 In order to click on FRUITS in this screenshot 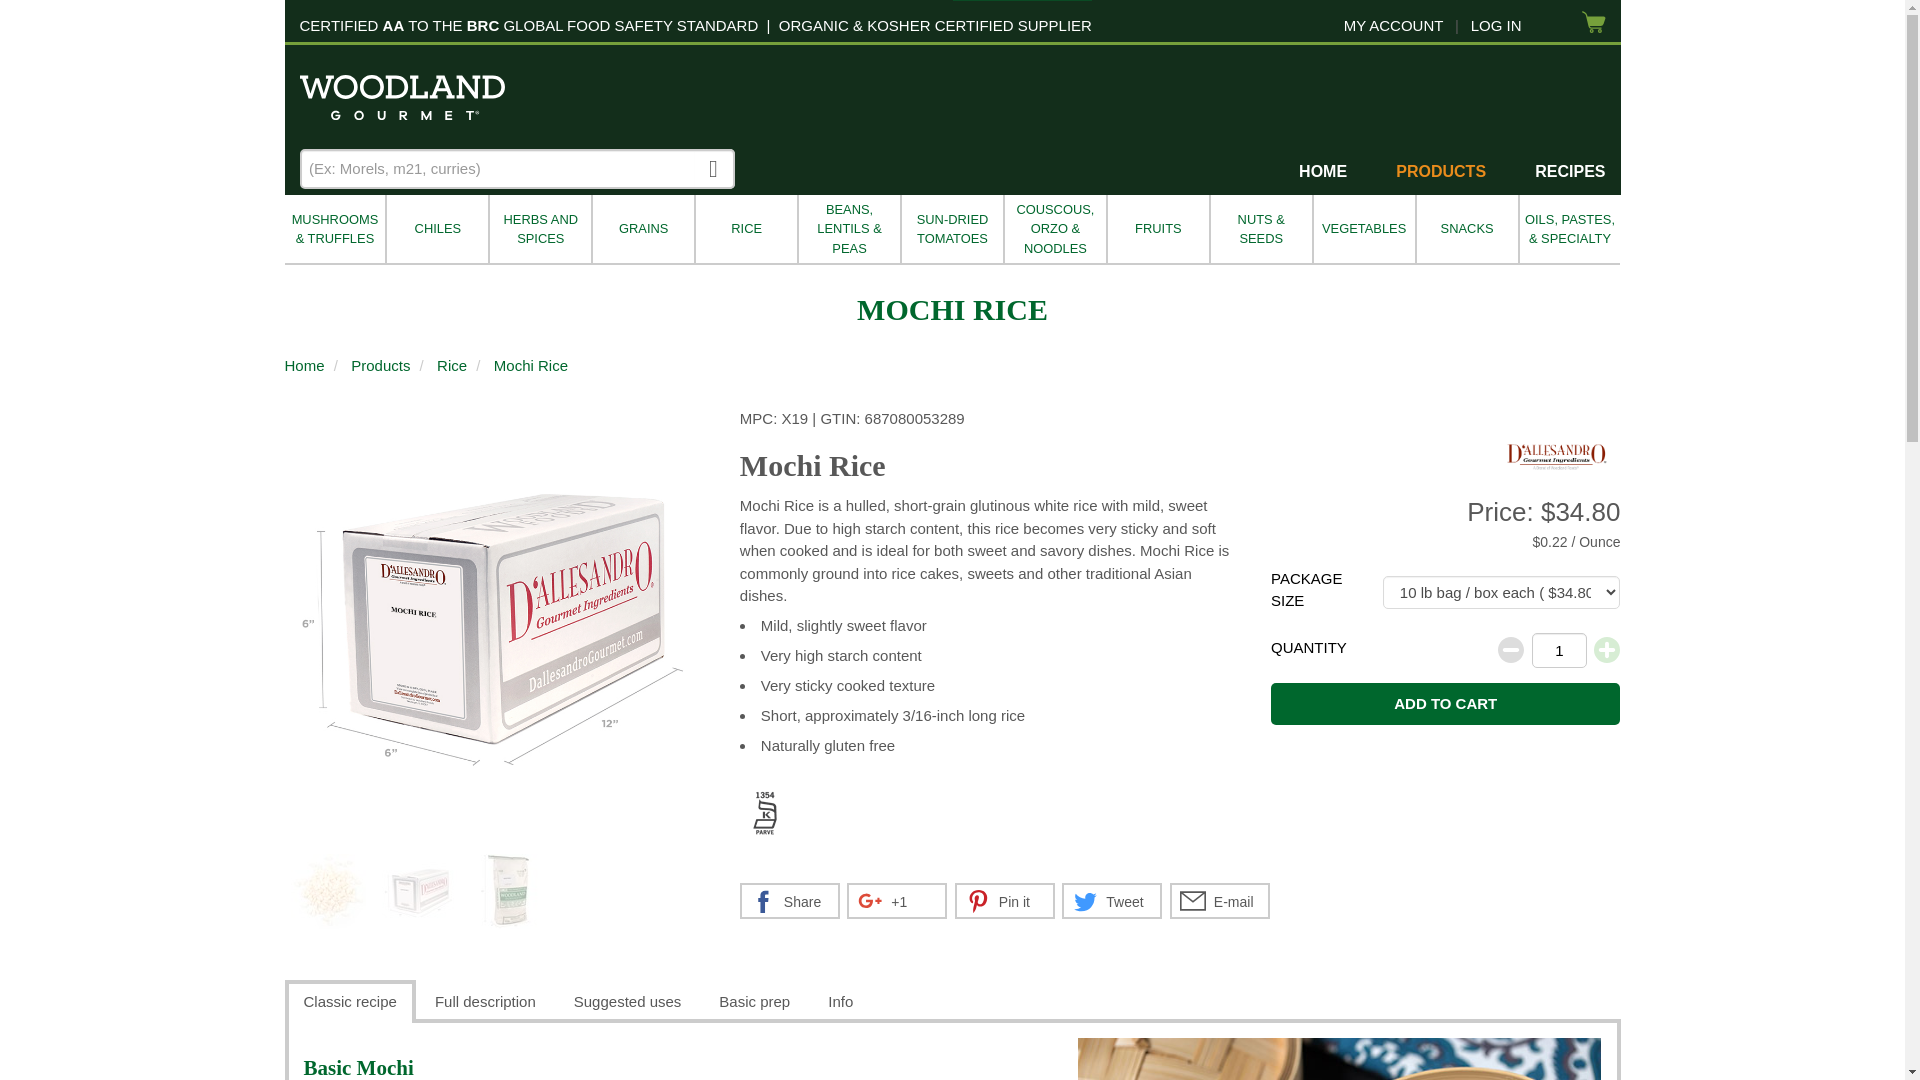, I will do `click(1157, 230)`.